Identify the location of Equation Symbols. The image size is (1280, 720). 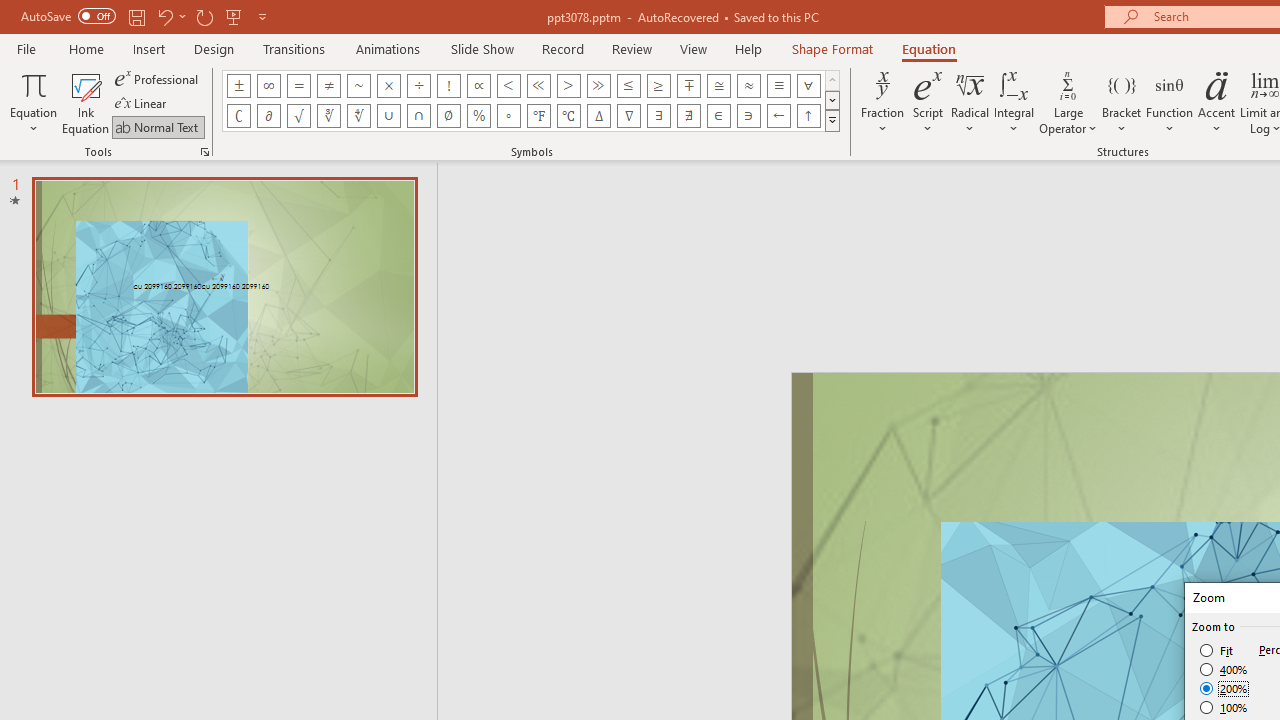
(832, 120).